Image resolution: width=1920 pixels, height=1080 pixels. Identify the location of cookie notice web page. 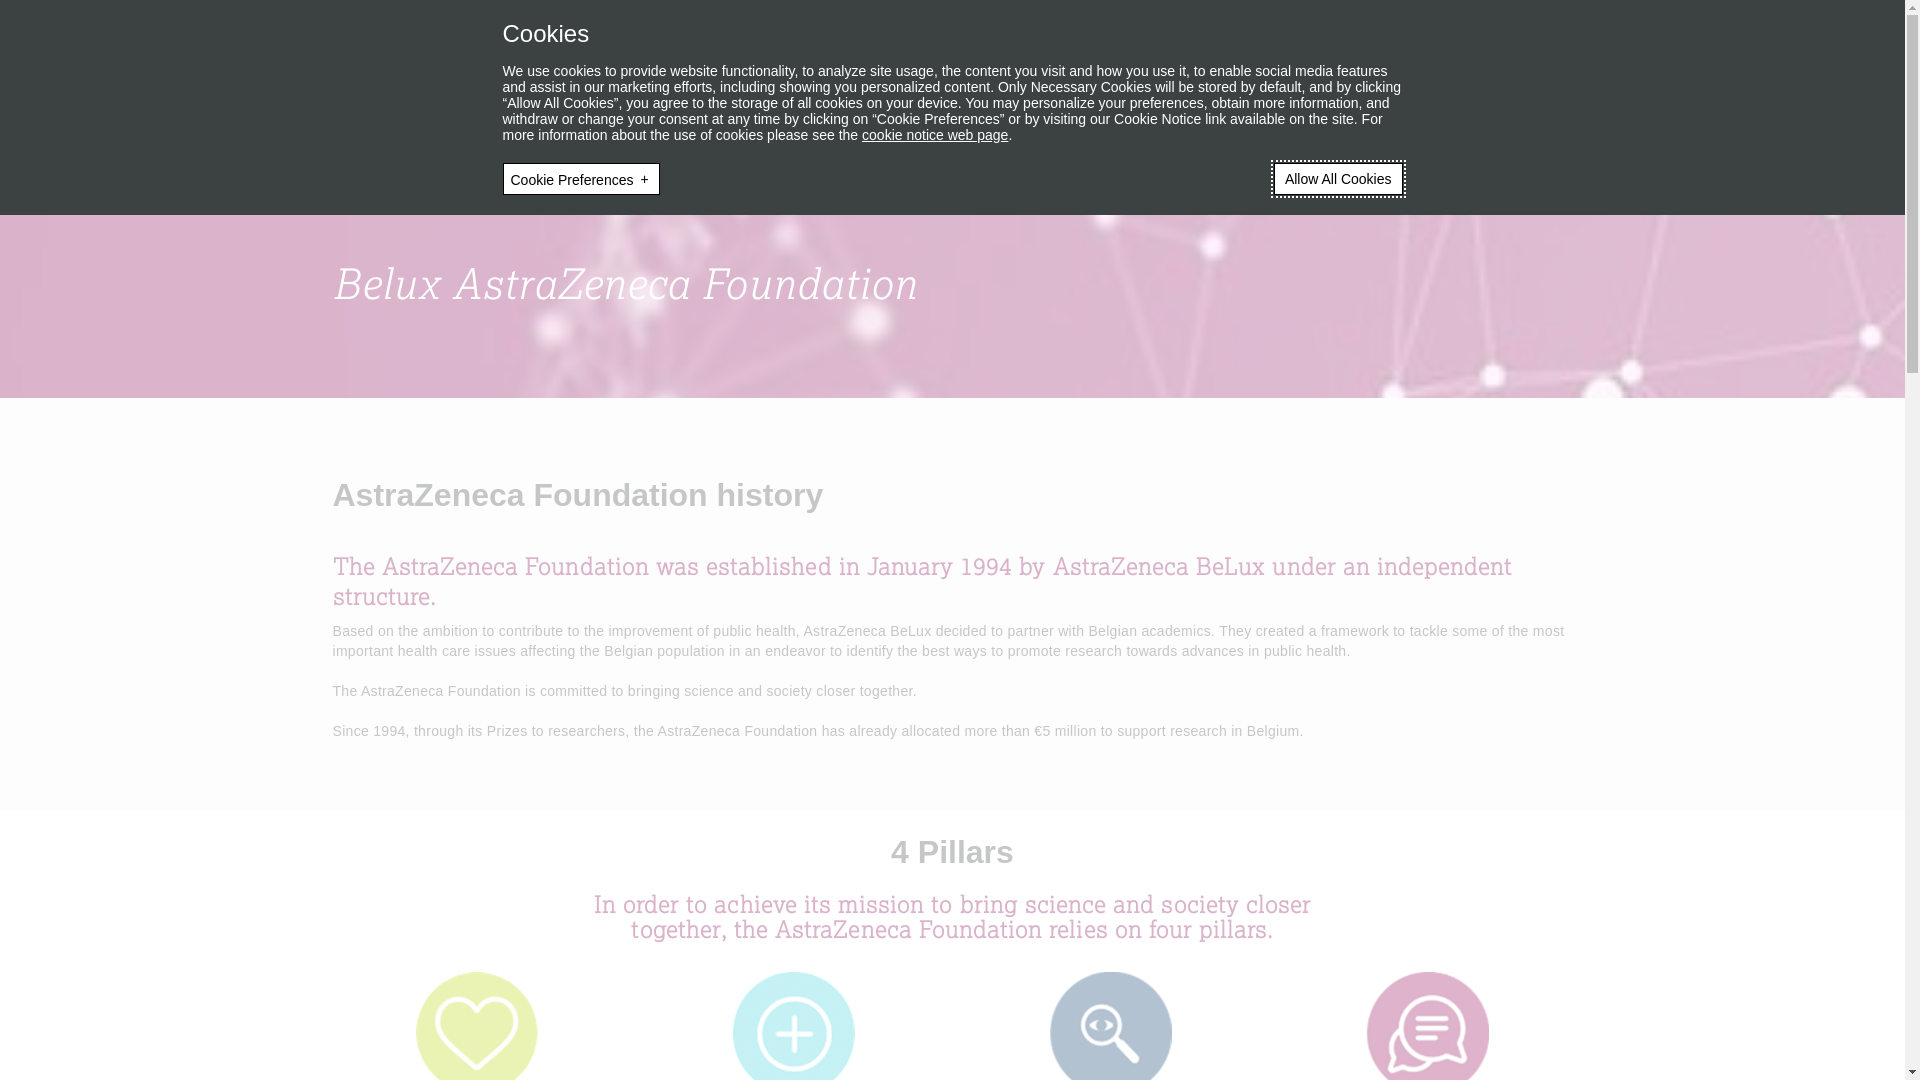
(935, 135).